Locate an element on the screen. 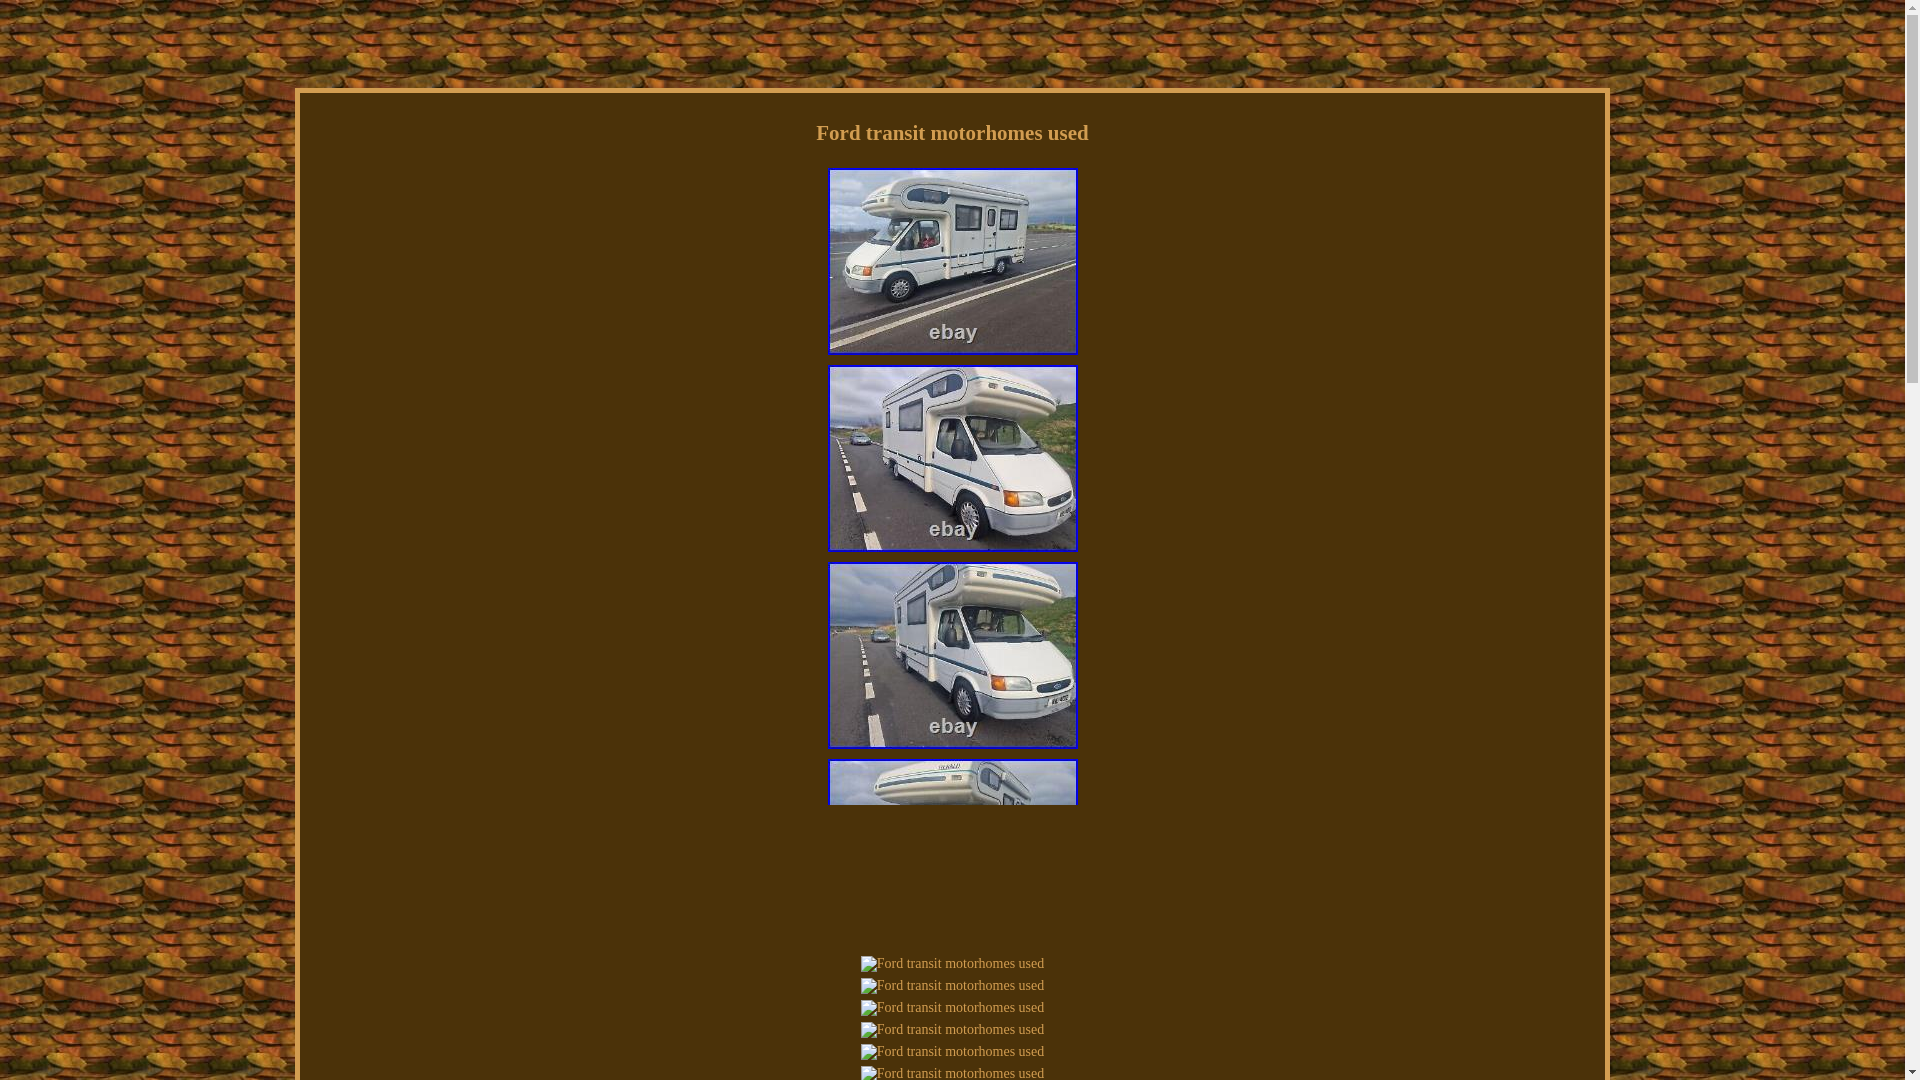 This screenshot has height=1080, width=1920. Ford transit motorhomes used is located at coordinates (952, 852).